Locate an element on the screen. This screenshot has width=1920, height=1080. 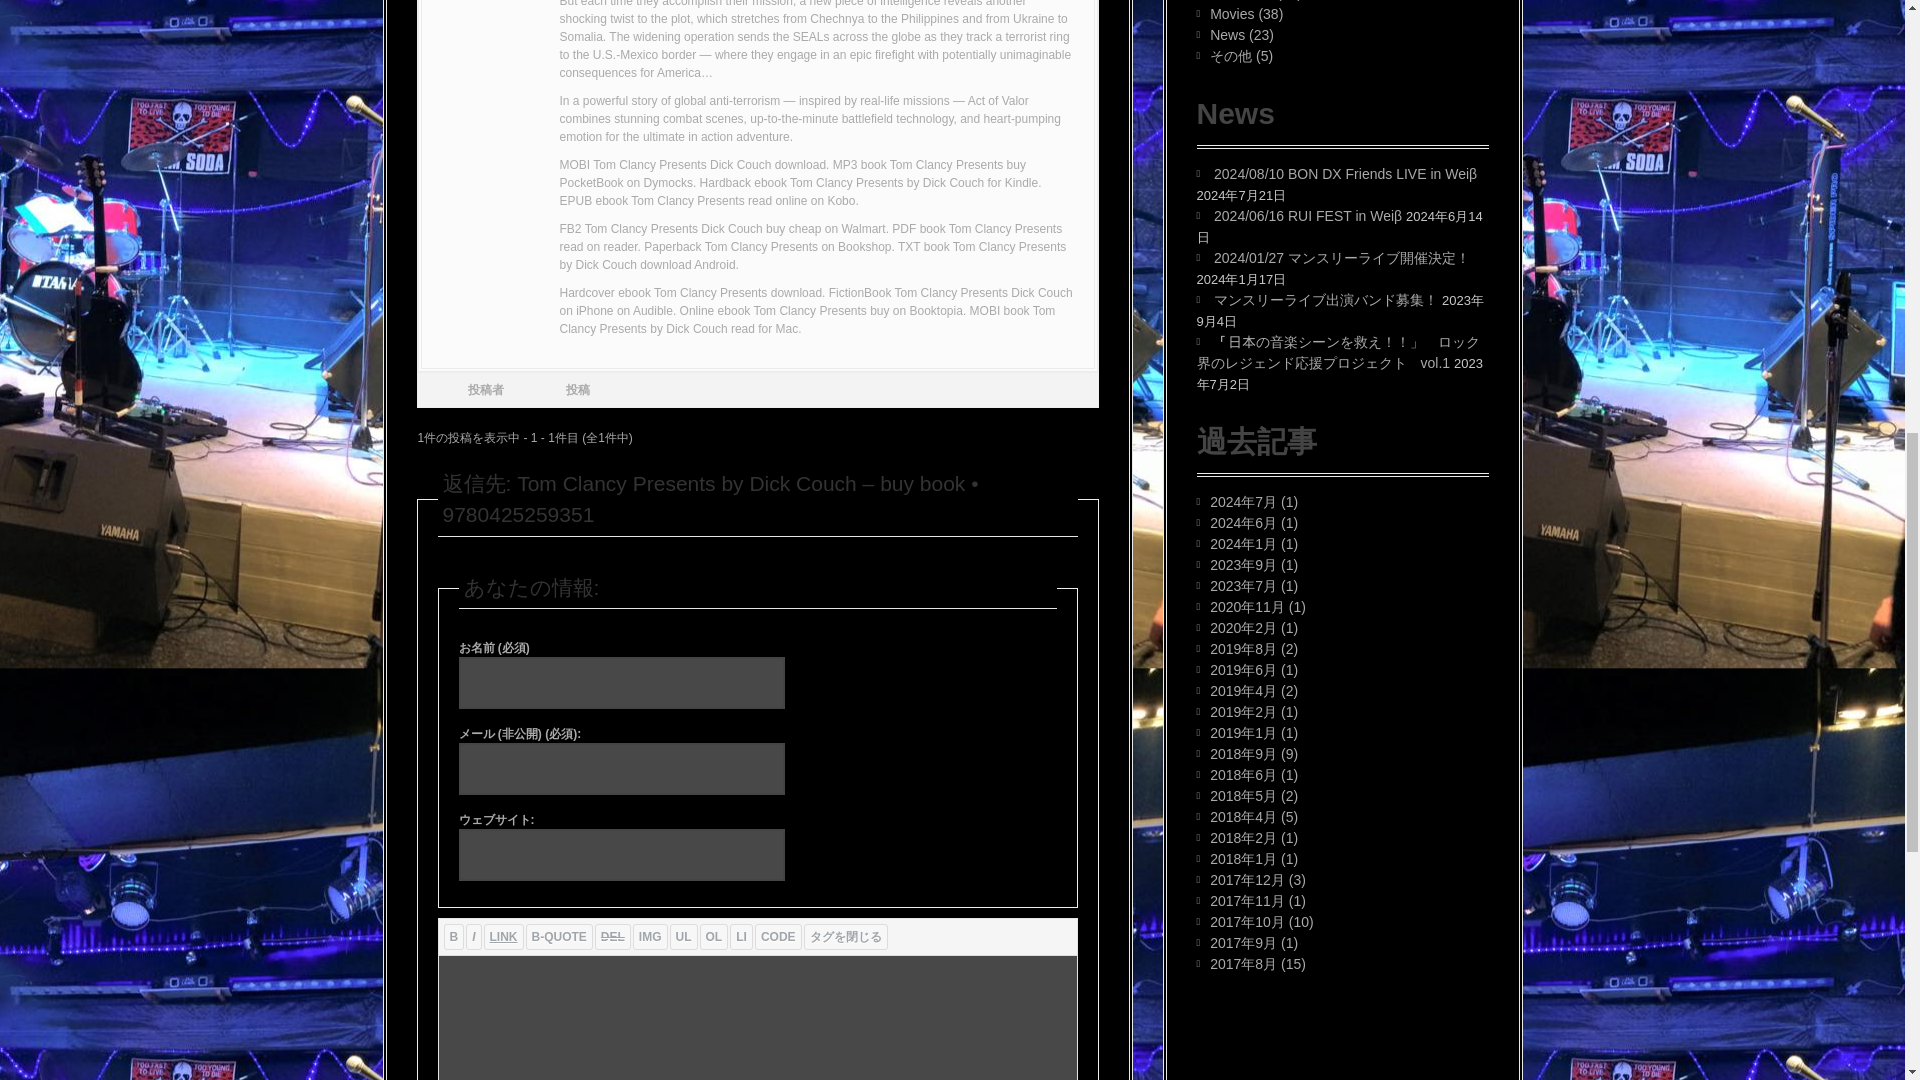
code is located at coordinates (778, 937).